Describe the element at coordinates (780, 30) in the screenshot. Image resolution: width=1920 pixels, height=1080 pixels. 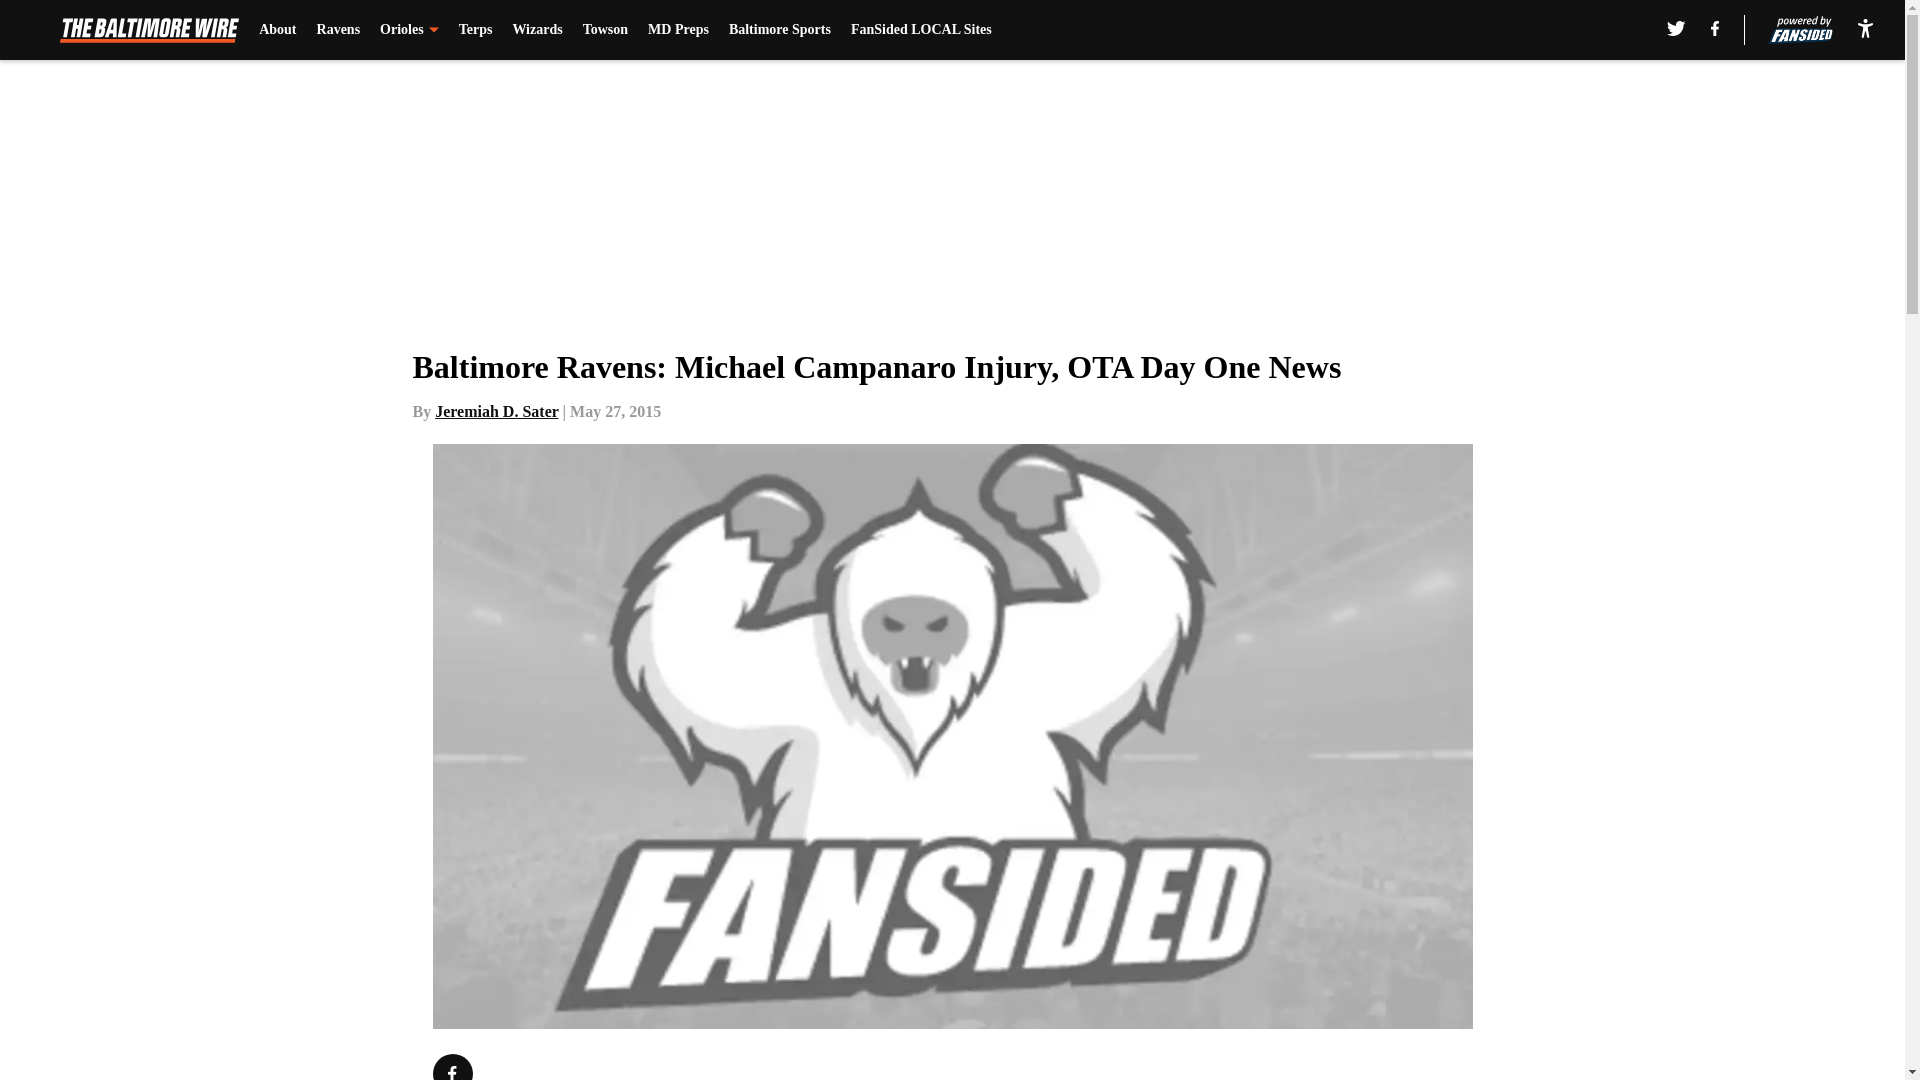
I see `Baltimore Sports` at that location.